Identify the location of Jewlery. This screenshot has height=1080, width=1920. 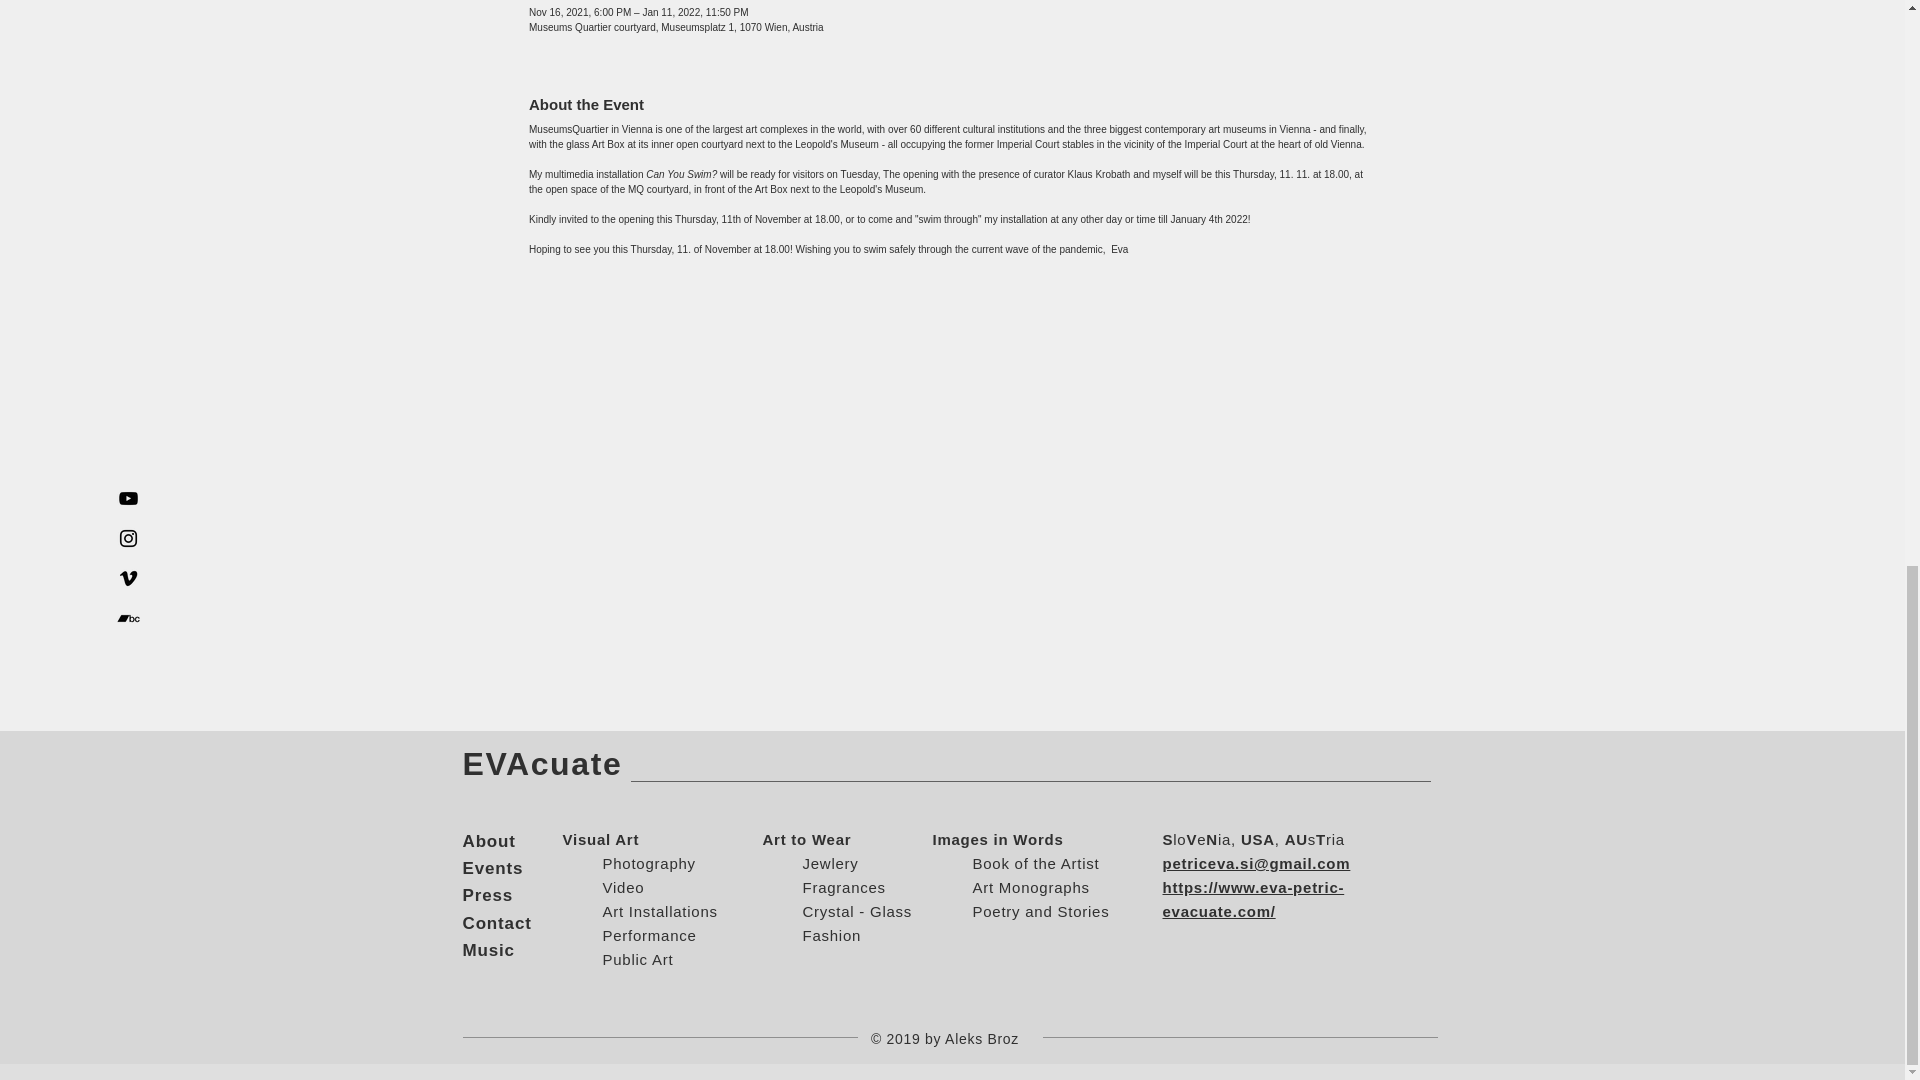
(830, 863).